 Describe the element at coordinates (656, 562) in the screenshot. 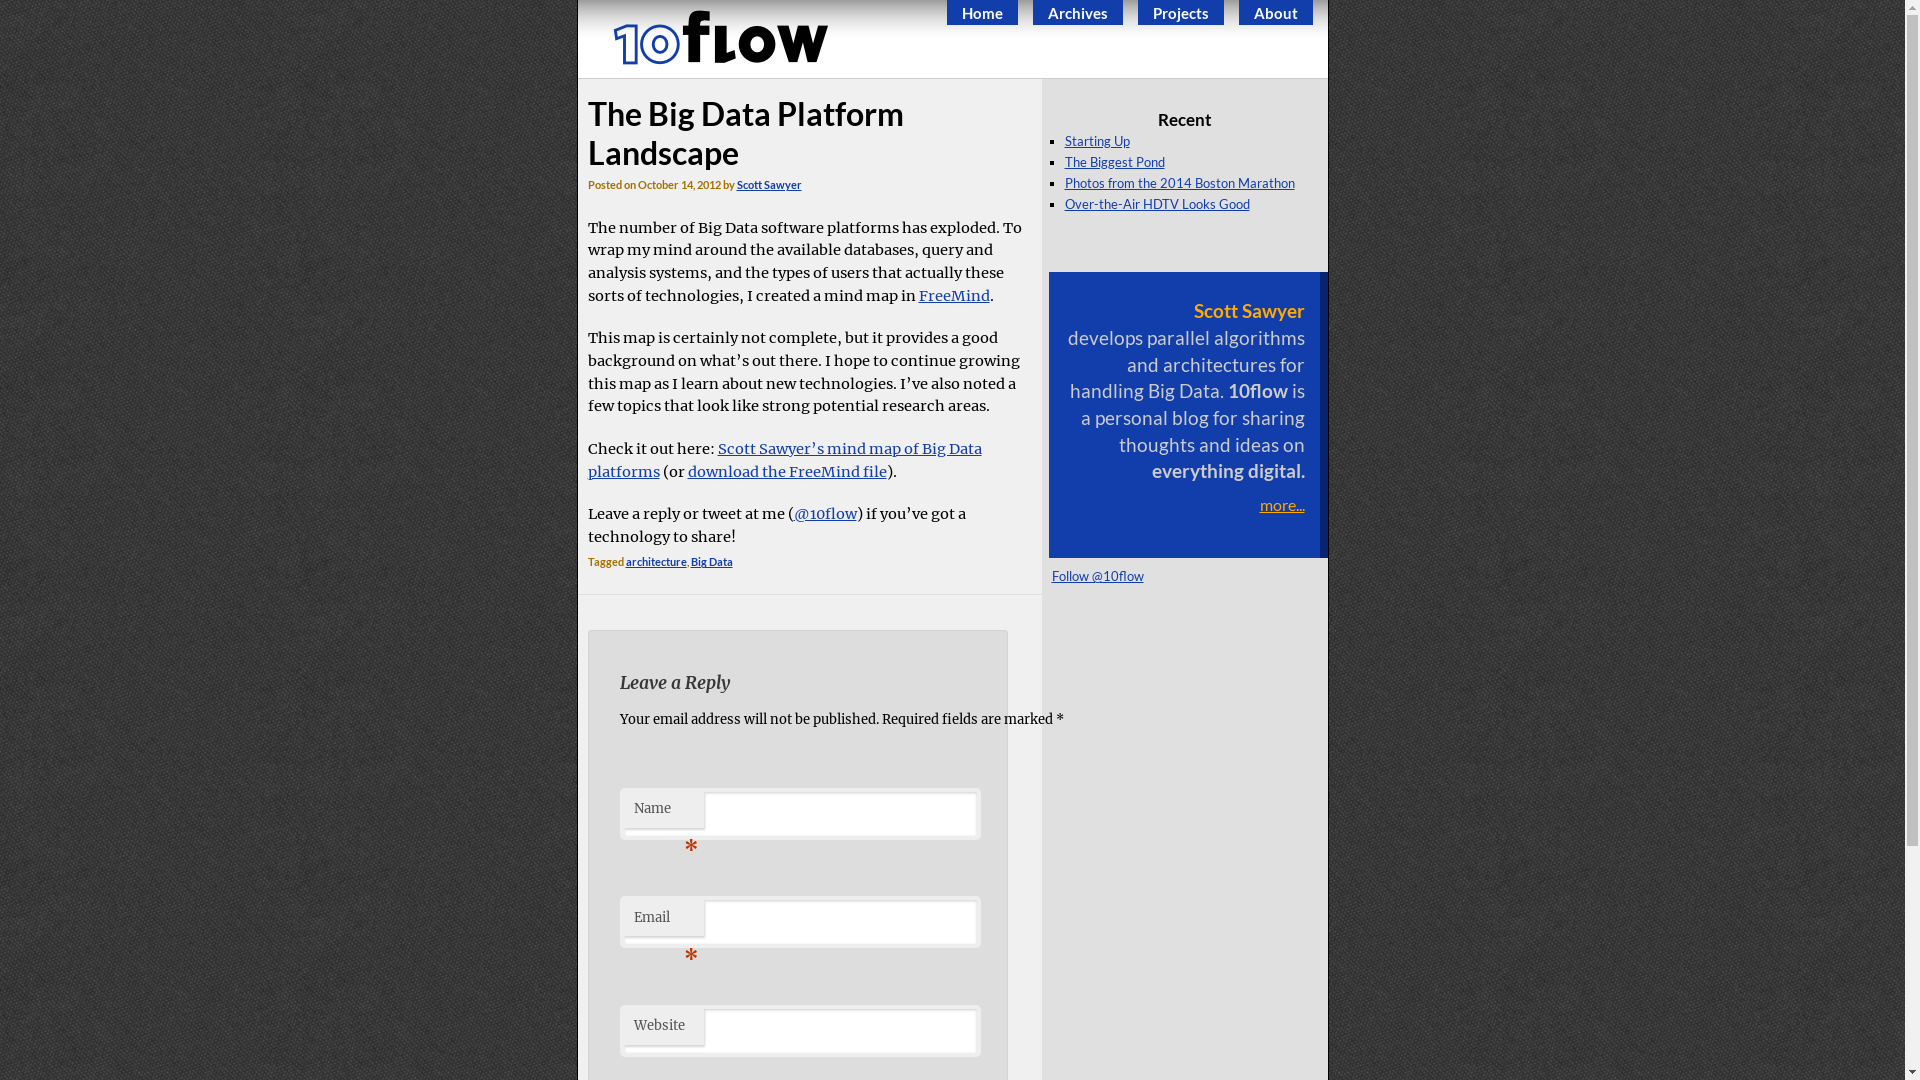

I see `architecture` at that location.